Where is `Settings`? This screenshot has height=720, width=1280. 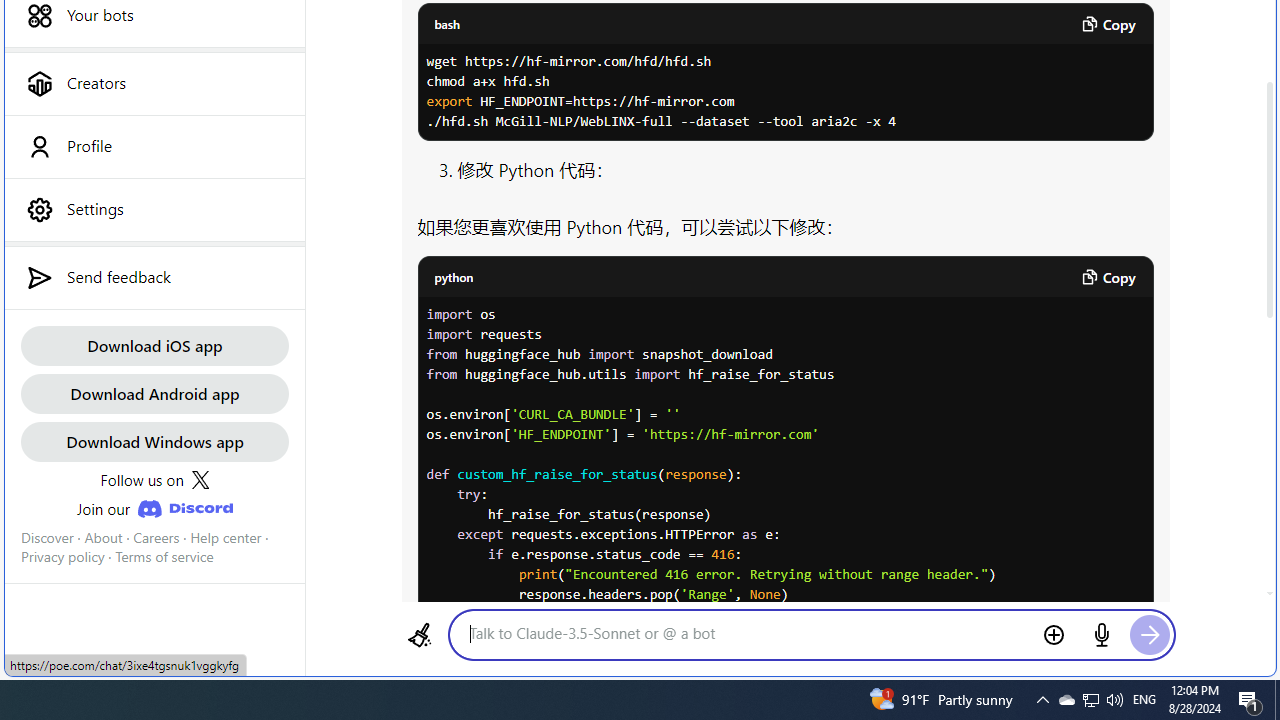
Settings is located at coordinates (154, 209).